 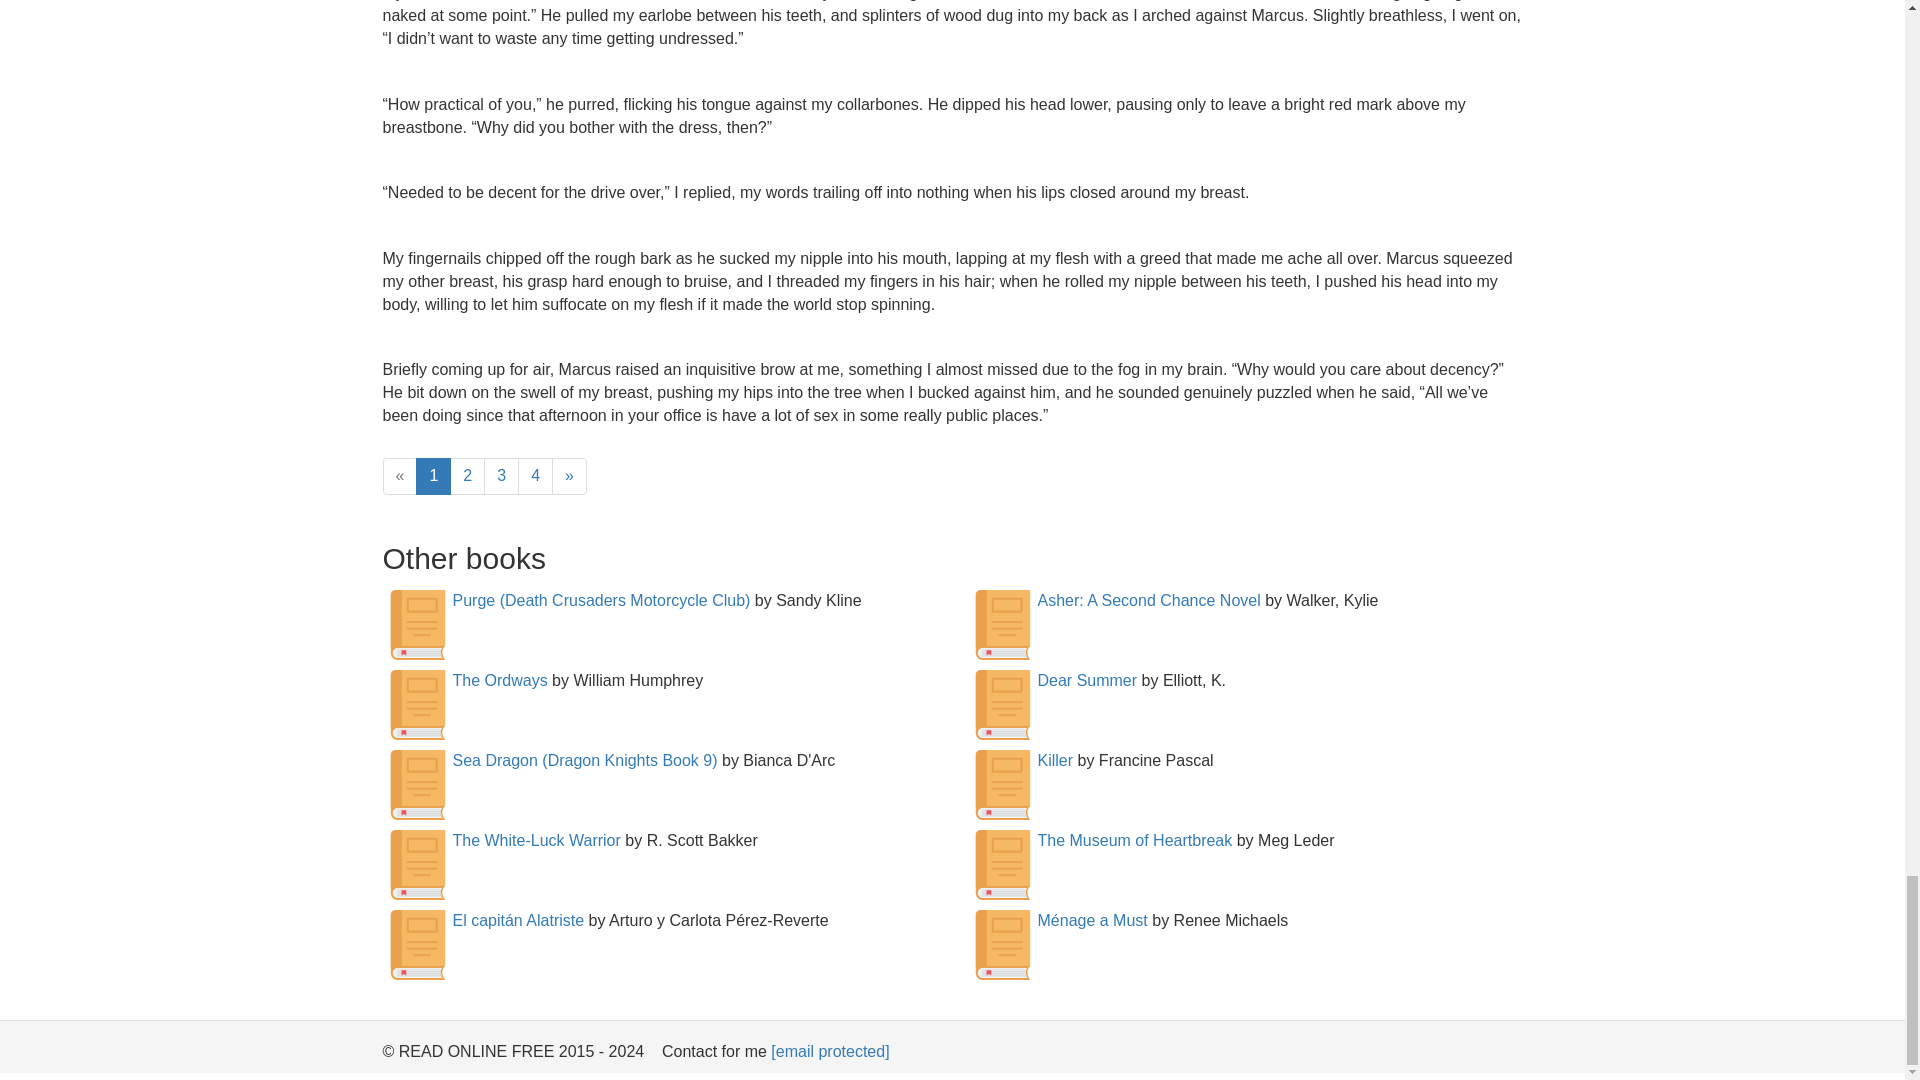 I want to click on 1, so click(x=434, y=476).